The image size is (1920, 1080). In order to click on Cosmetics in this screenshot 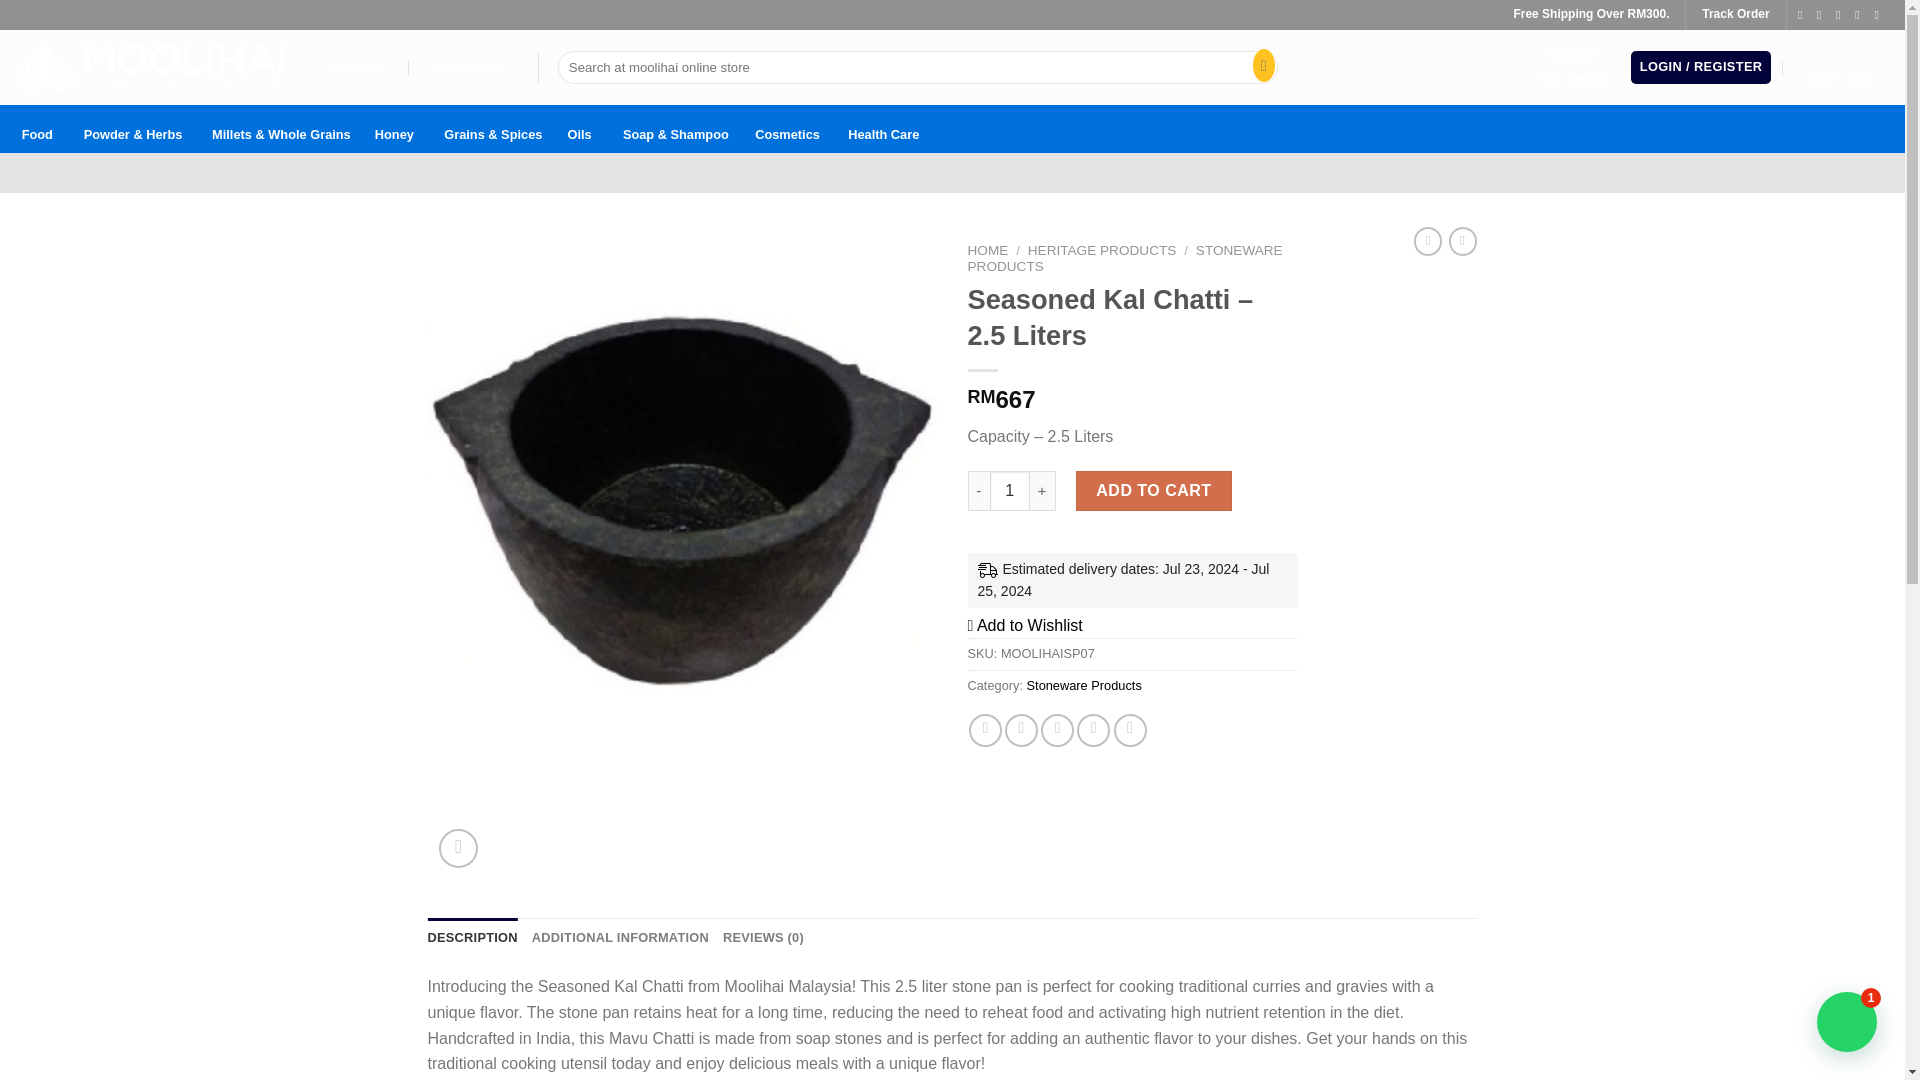, I will do `click(786, 128)`.